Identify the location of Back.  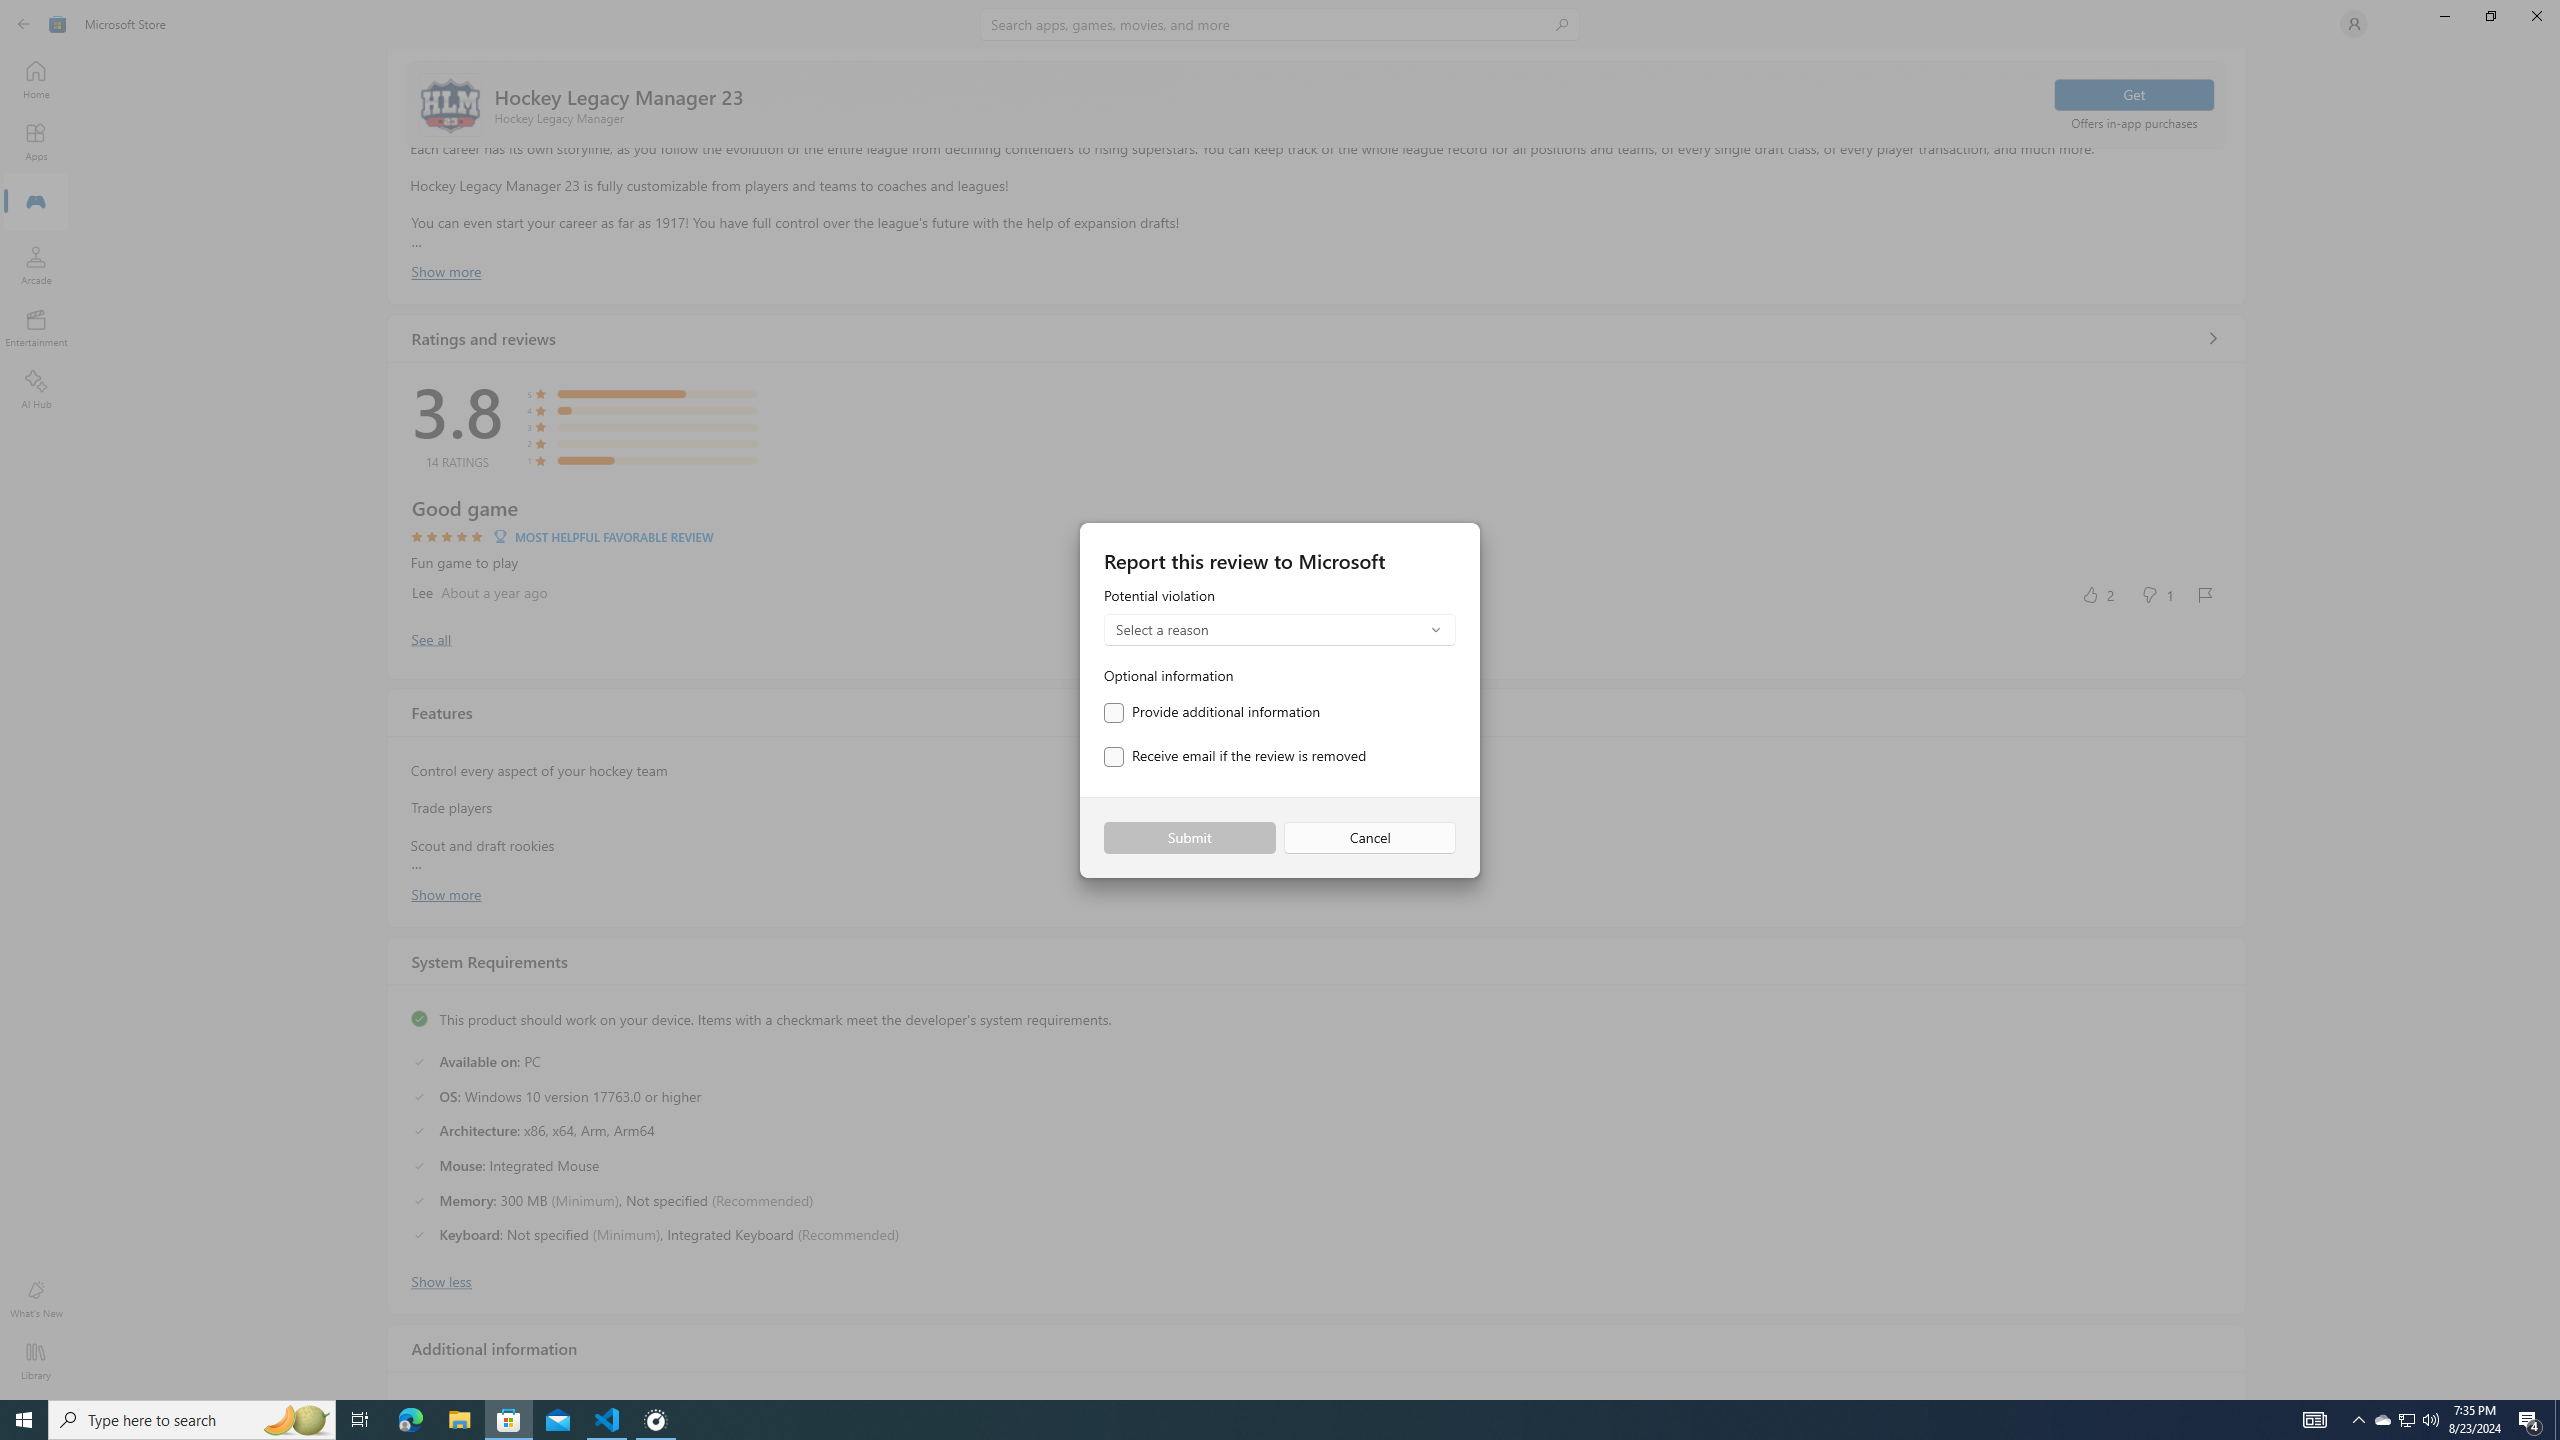
(24, 24).